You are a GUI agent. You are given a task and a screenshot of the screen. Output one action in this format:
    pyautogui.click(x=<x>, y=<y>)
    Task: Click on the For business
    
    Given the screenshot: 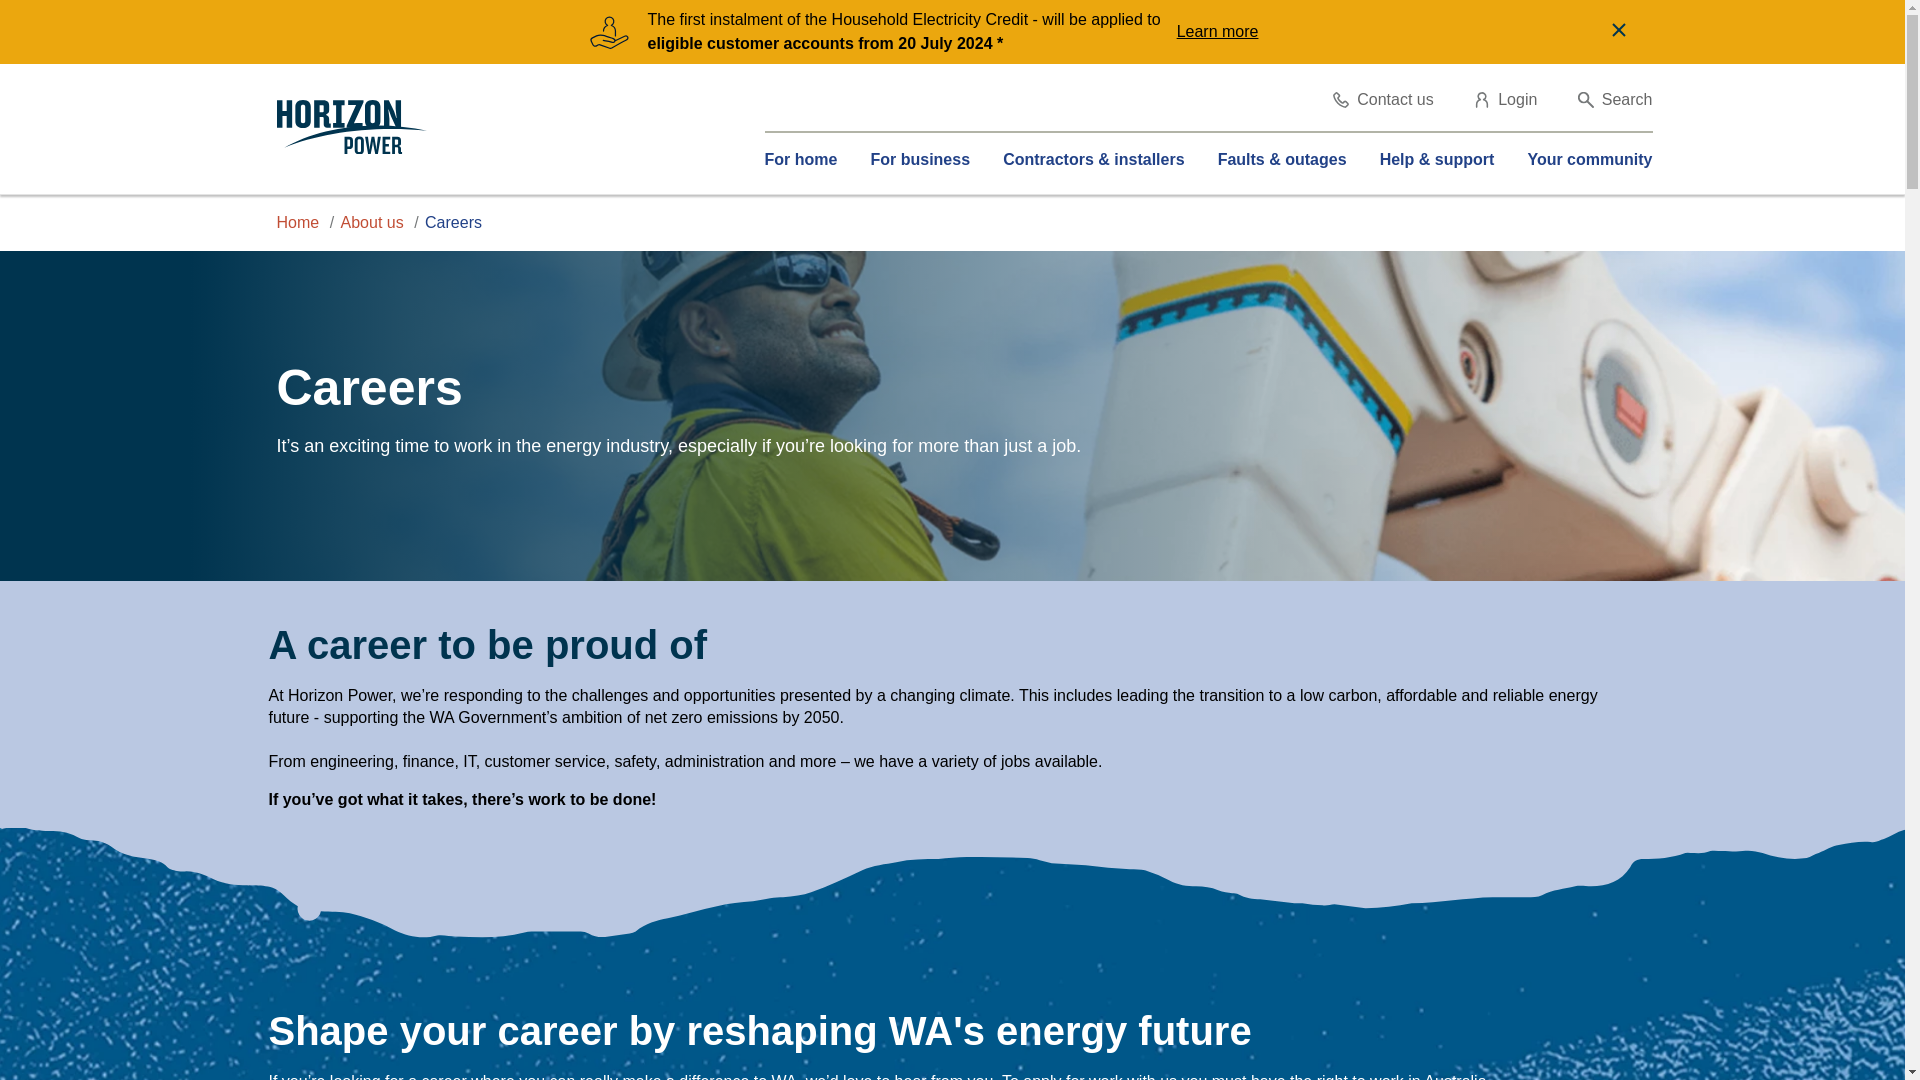 What is the action you would take?
    pyautogui.click(x=919, y=159)
    